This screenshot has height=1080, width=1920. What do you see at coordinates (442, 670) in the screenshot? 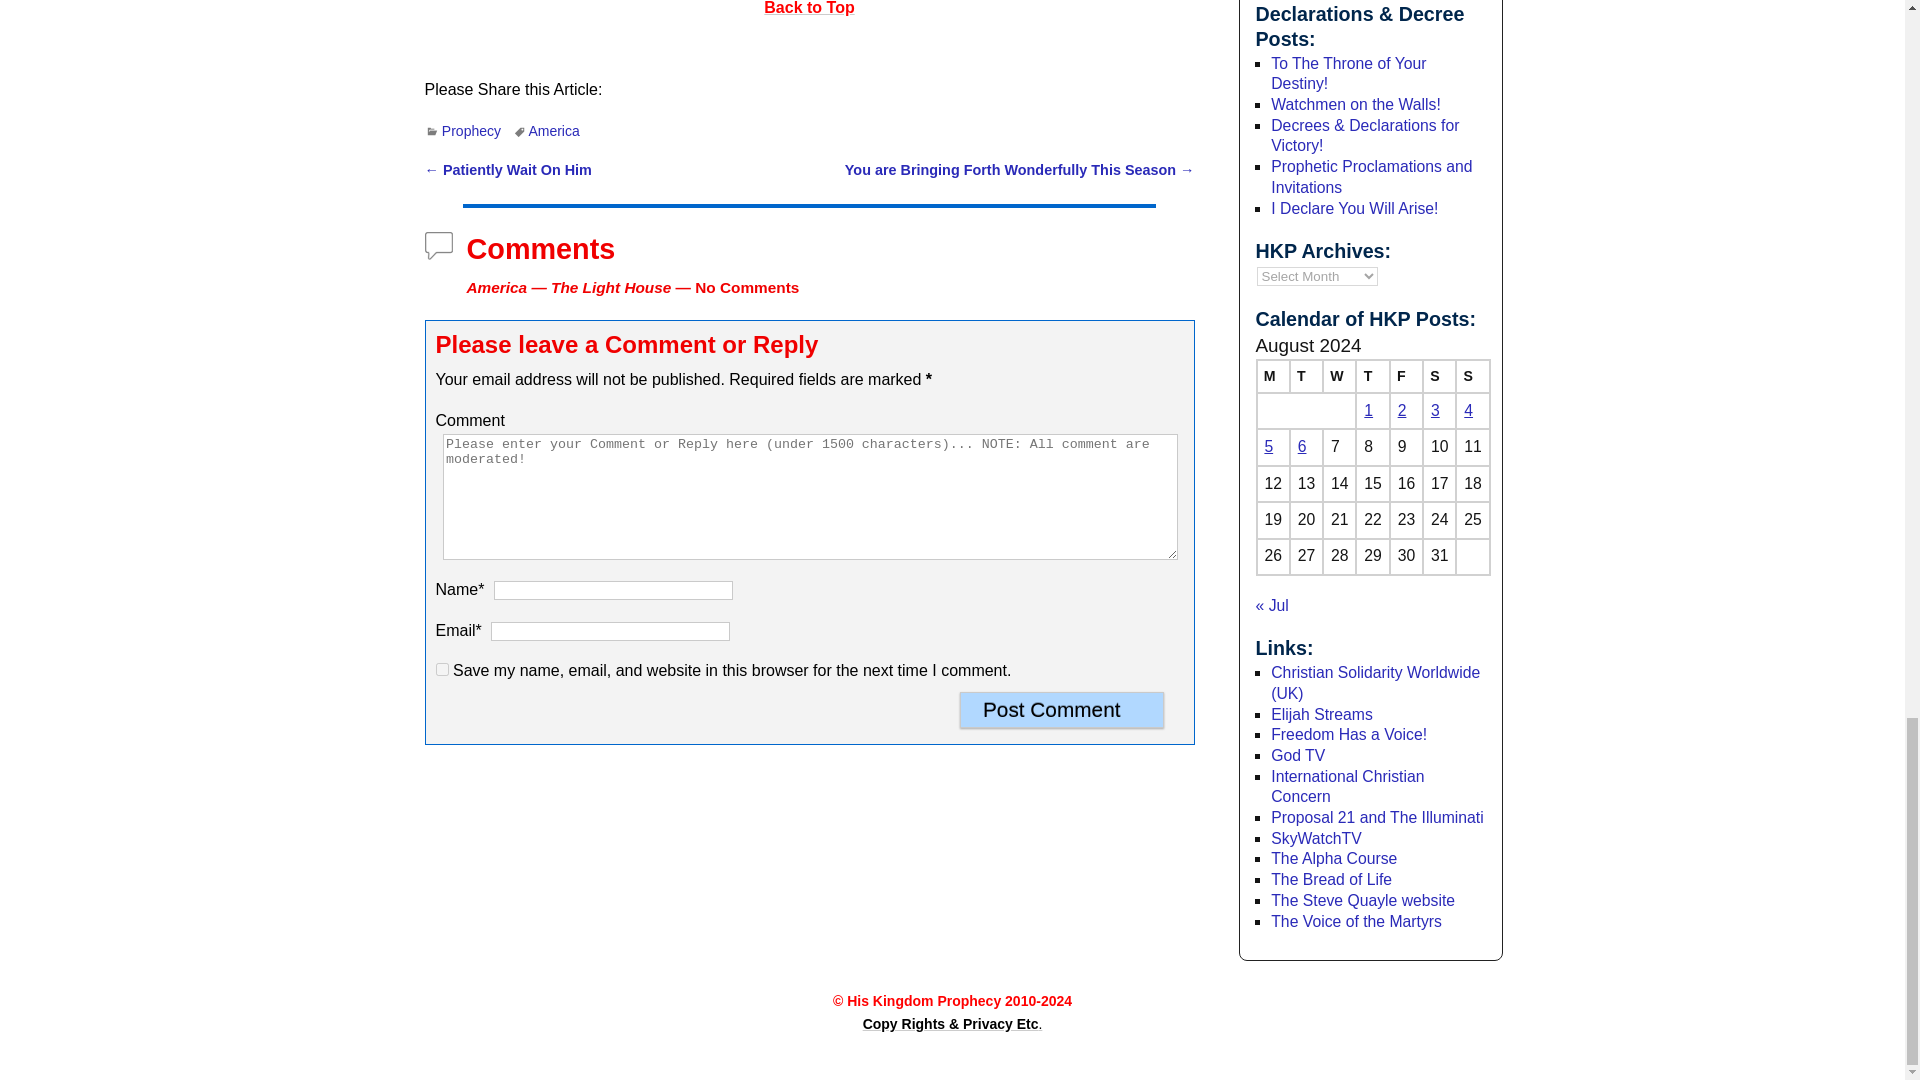
I see `yes` at bounding box center [442, 670].